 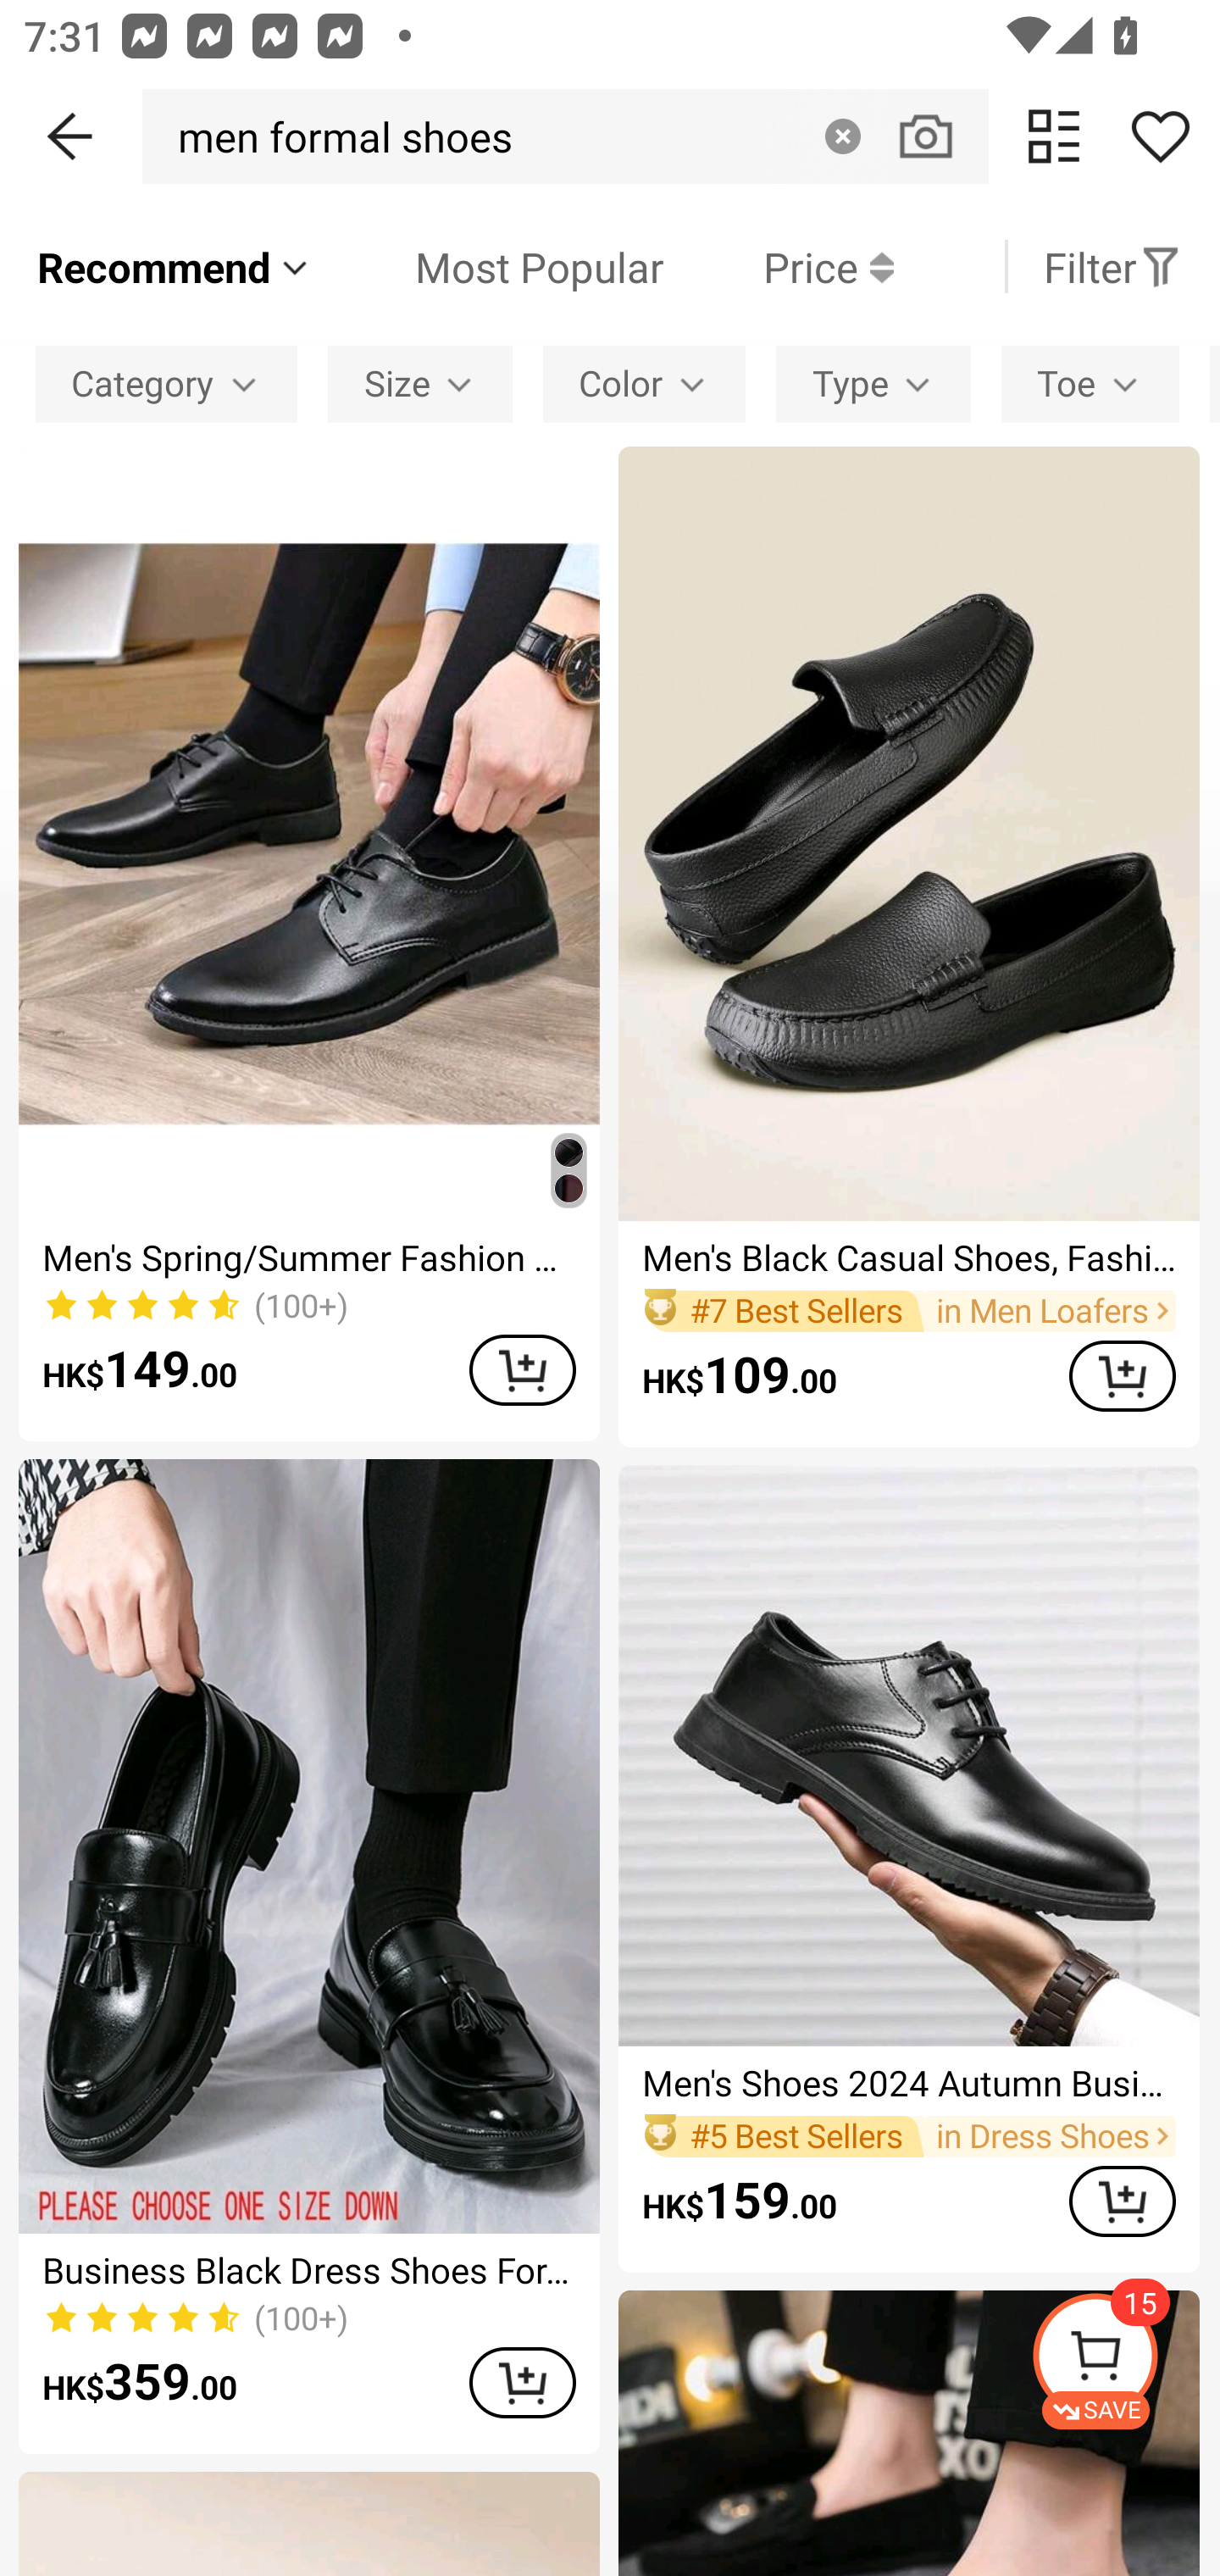 What do you see at coordinates (1090, 383) in the screenshot?
I see `Toe` at bounding box center [1090, 383].